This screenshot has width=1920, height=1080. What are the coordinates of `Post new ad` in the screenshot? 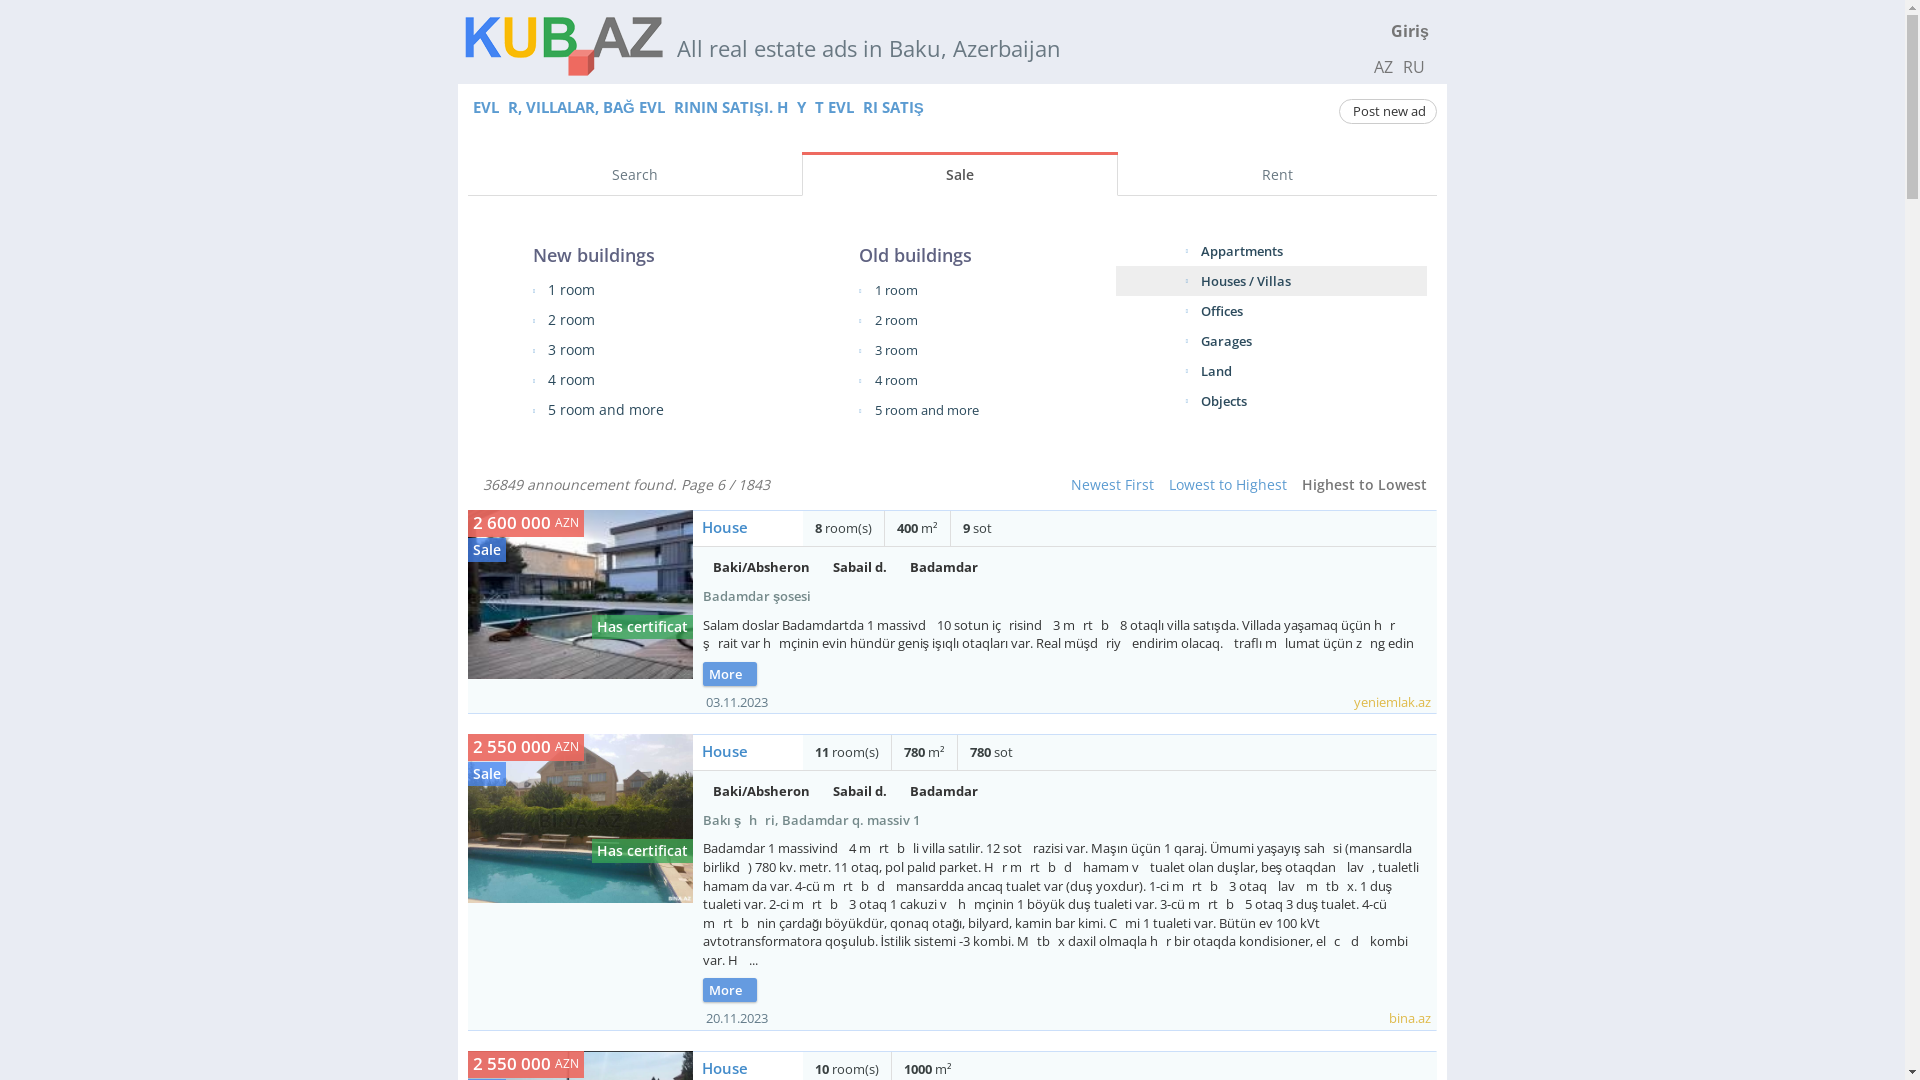 It's located at (1388, 112).